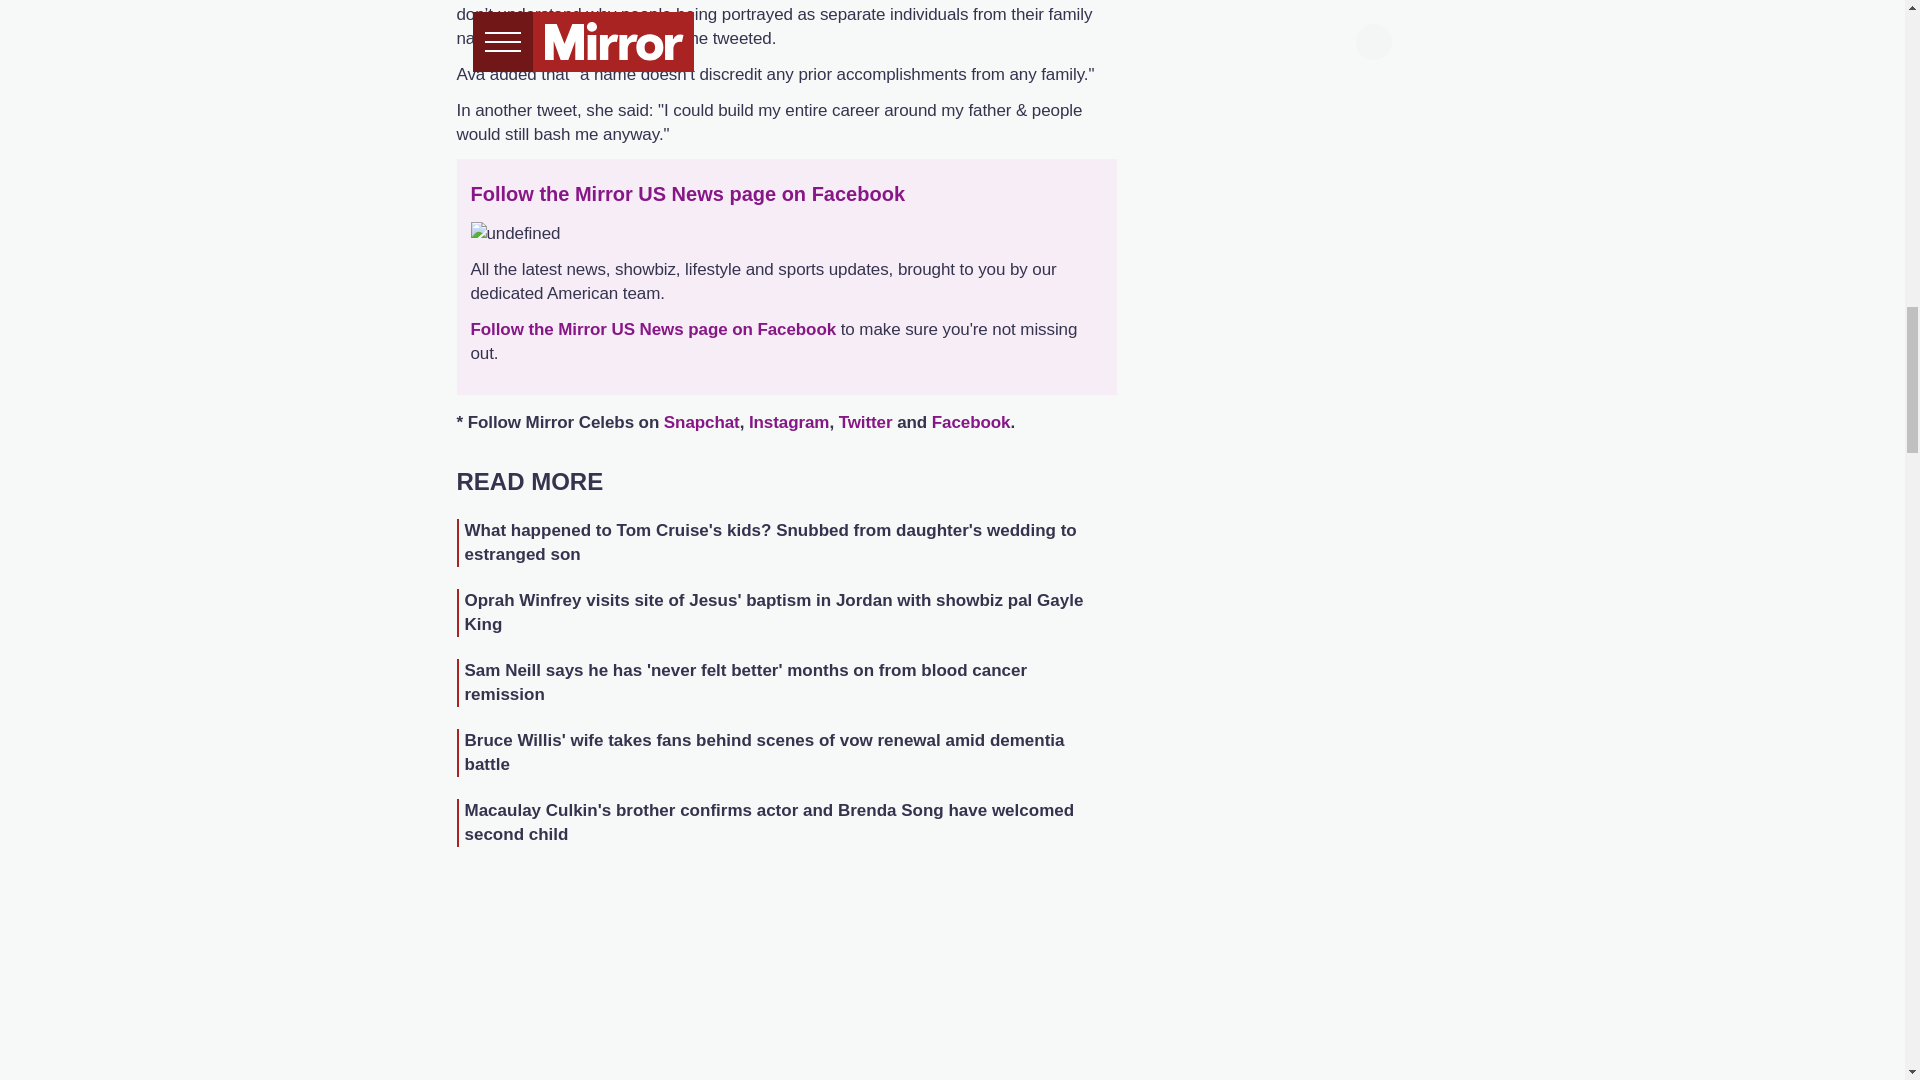  Describe the element at coordinates (702, 422) in the screenshot. I see `Snapchat` at that location.